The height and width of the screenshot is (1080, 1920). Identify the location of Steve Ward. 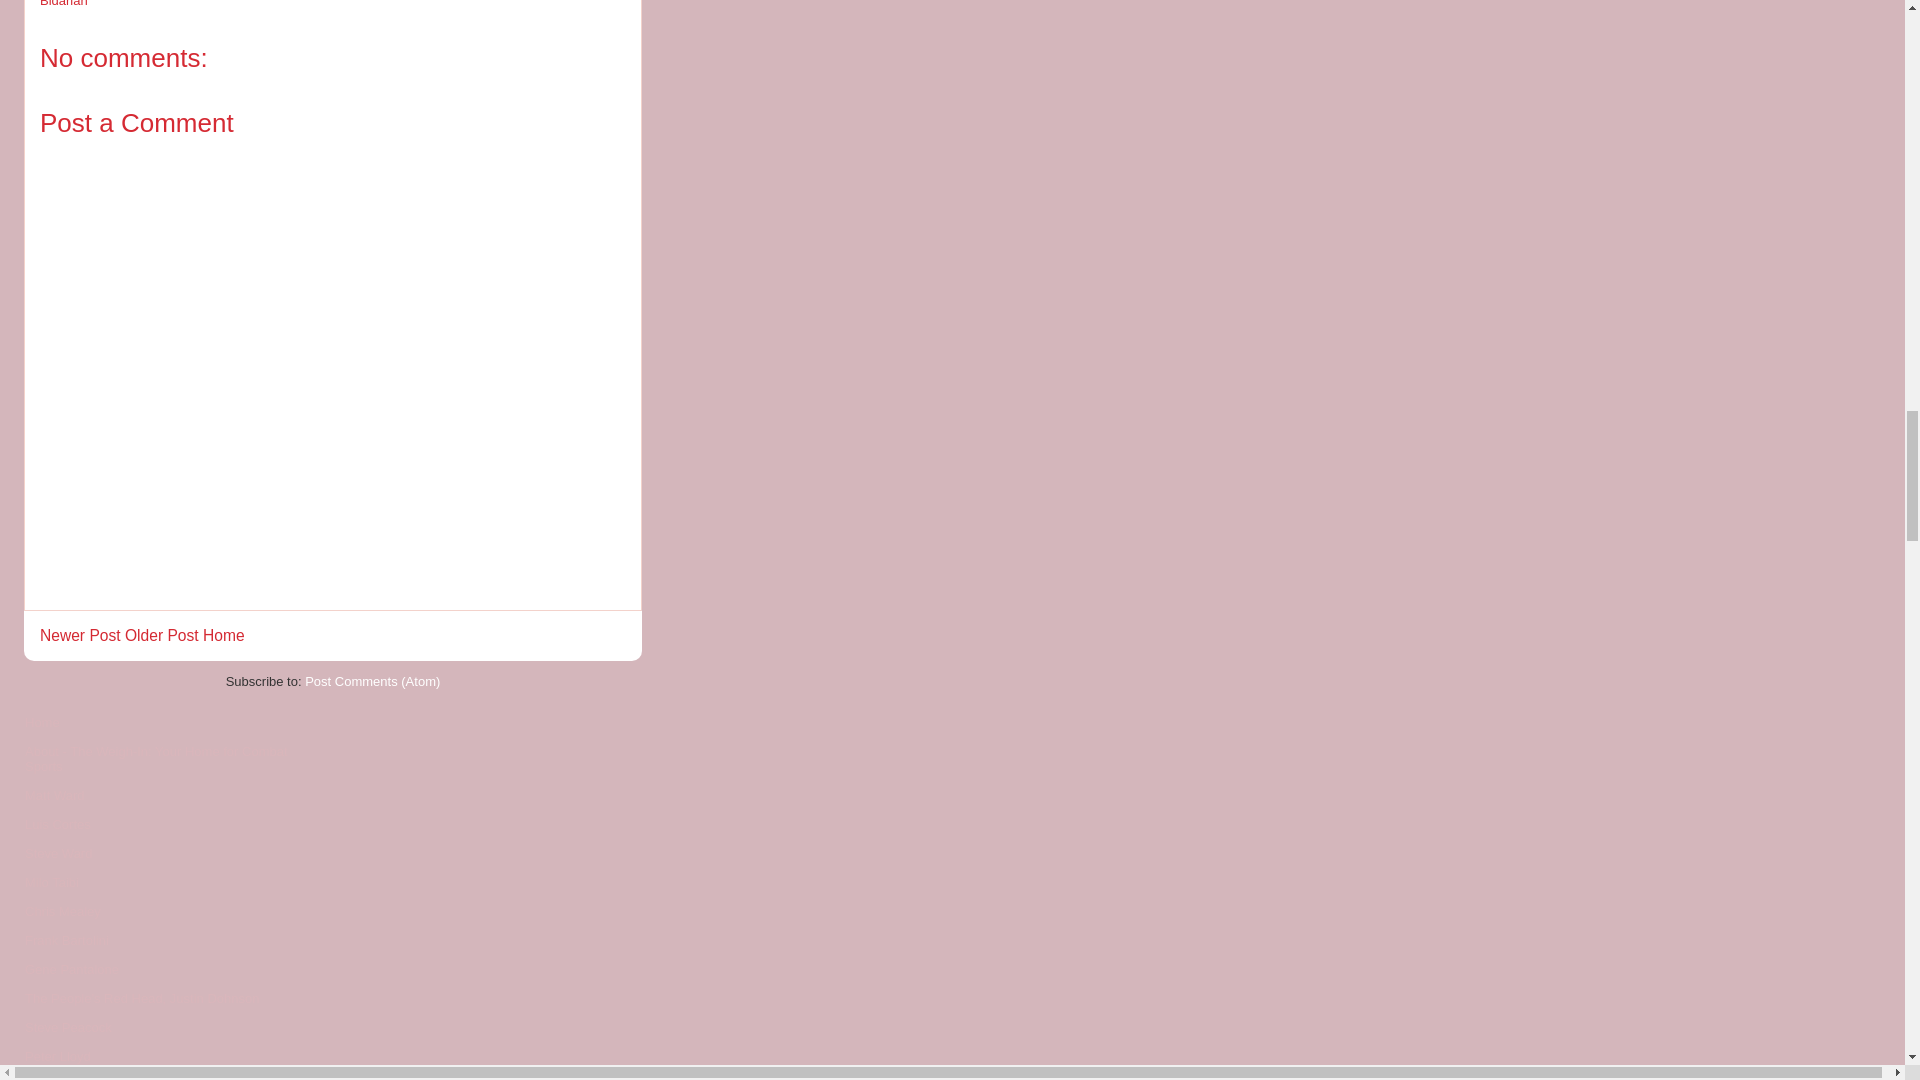
(58, 852).